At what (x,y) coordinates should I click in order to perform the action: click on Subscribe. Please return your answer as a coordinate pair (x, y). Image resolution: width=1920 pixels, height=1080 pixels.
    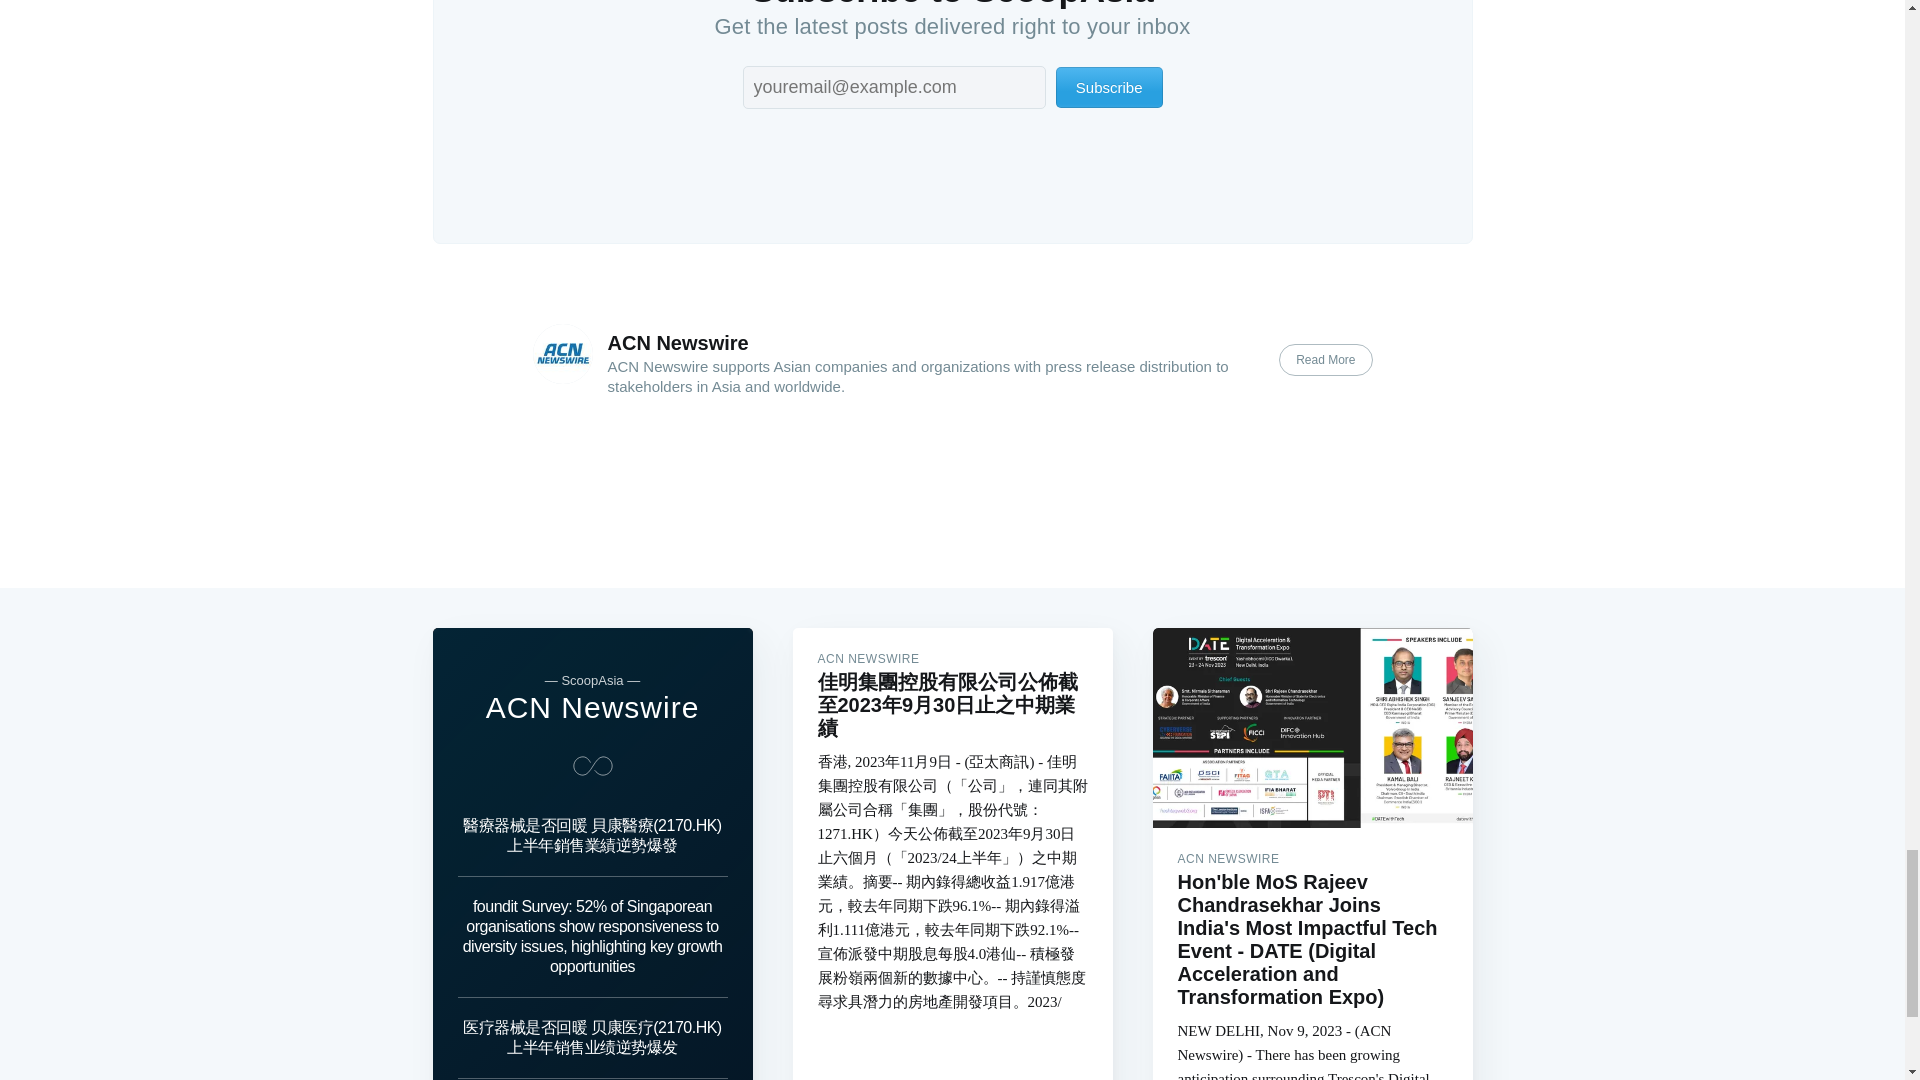
    Looking at the image, I should click on (1110, 87).